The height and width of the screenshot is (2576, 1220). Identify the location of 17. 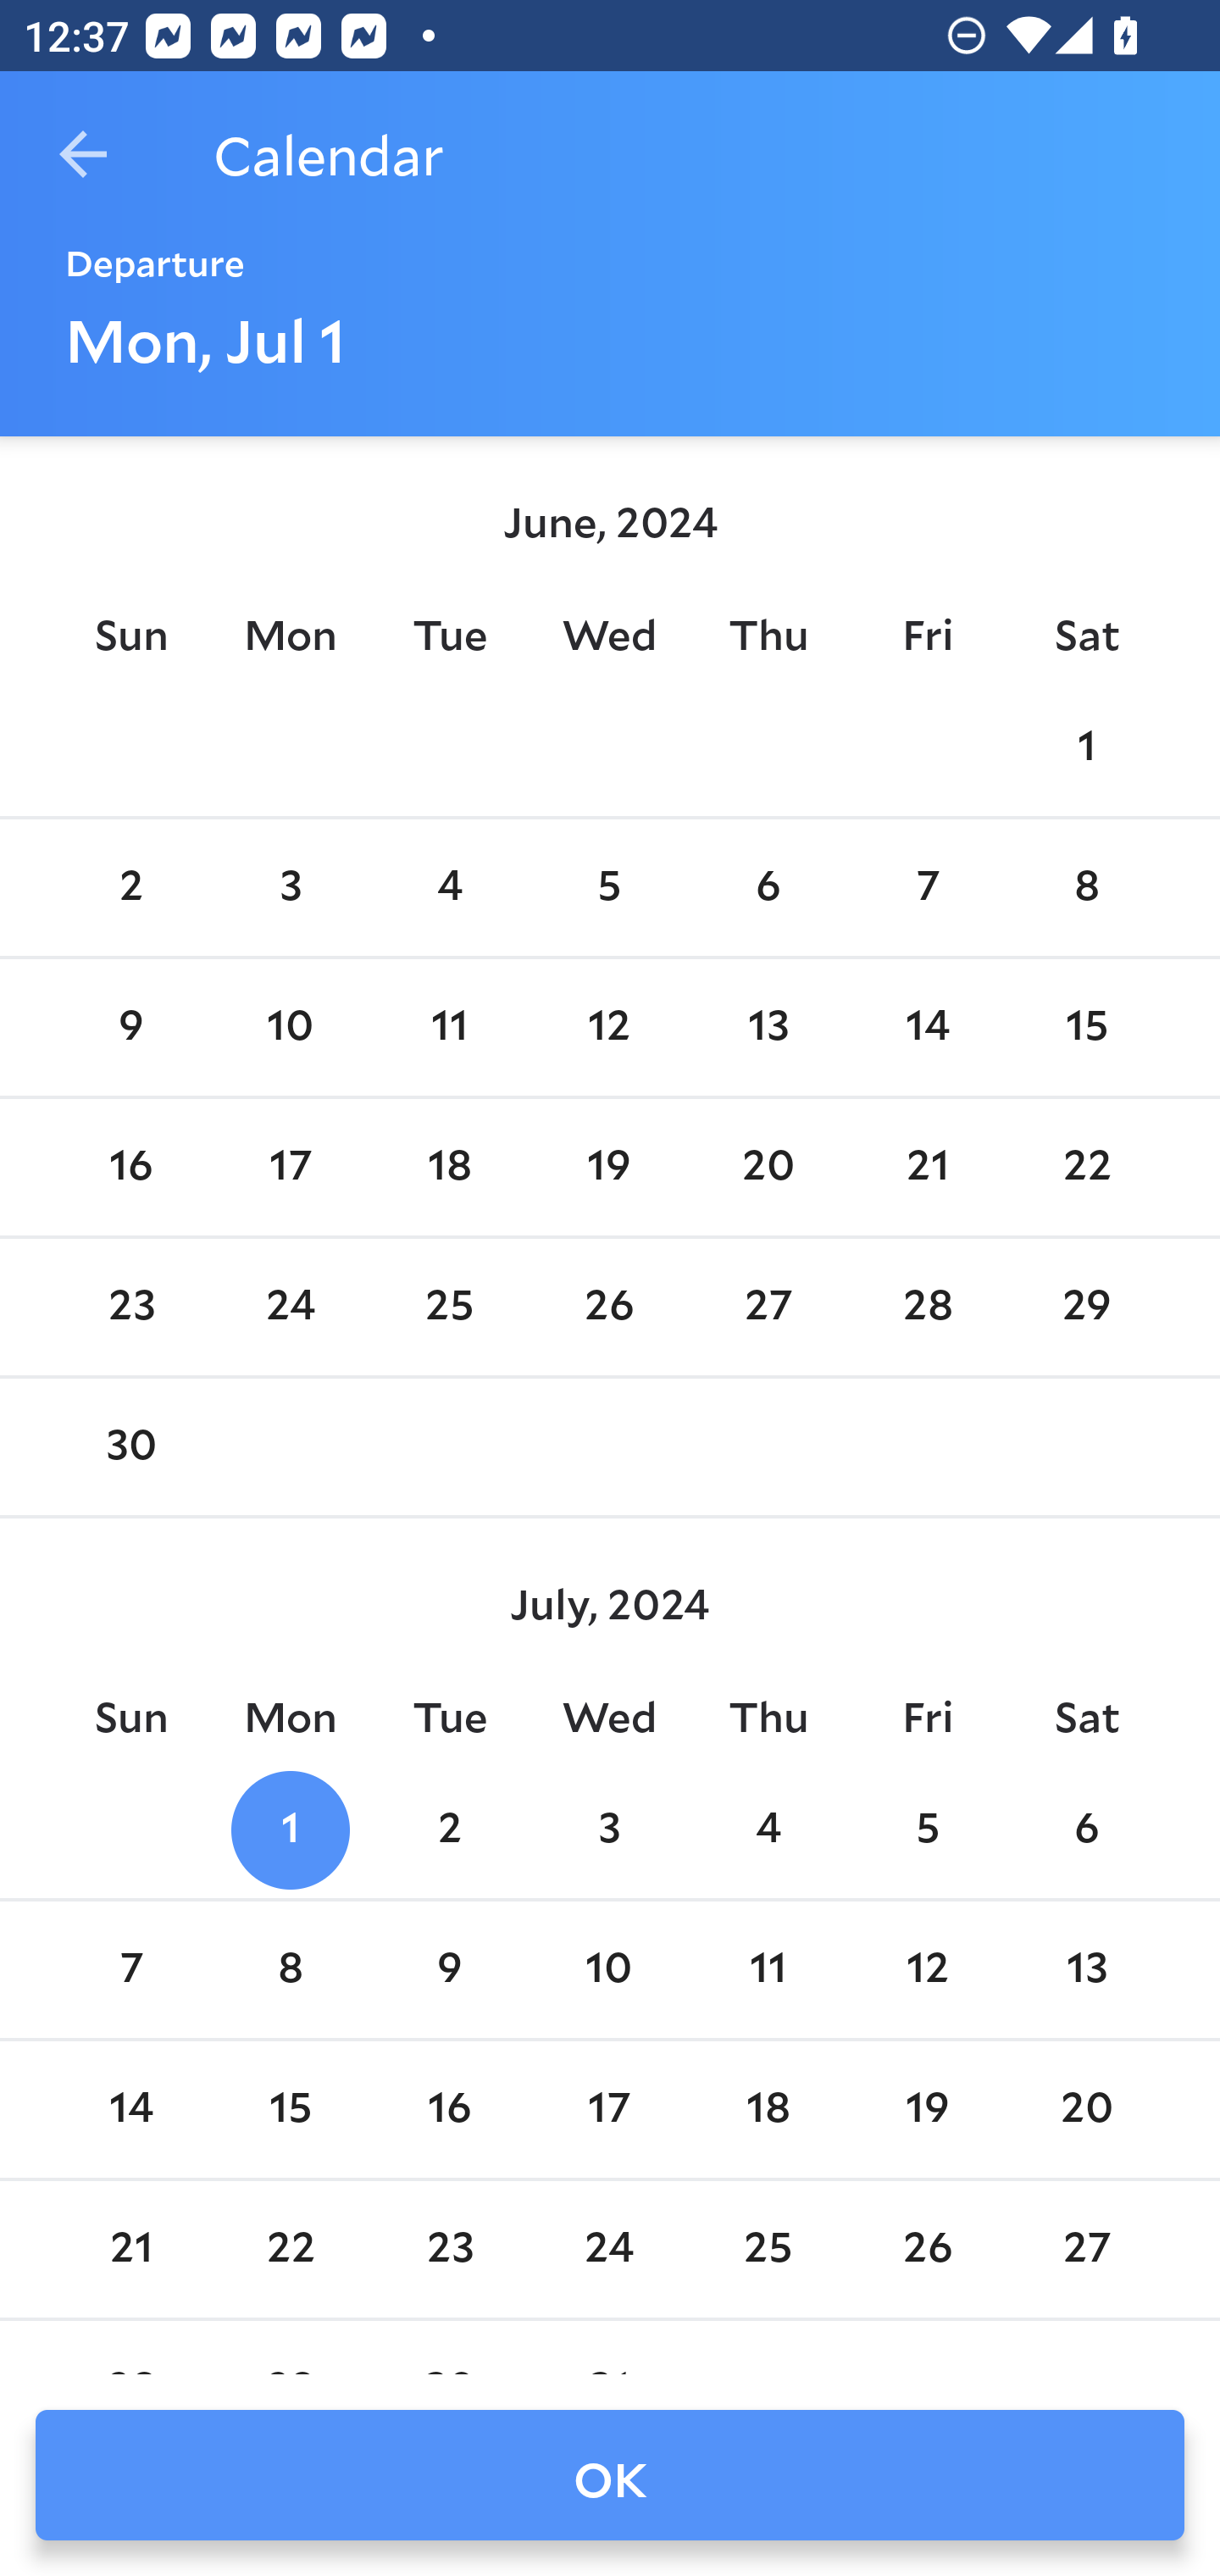
(291, 1167).